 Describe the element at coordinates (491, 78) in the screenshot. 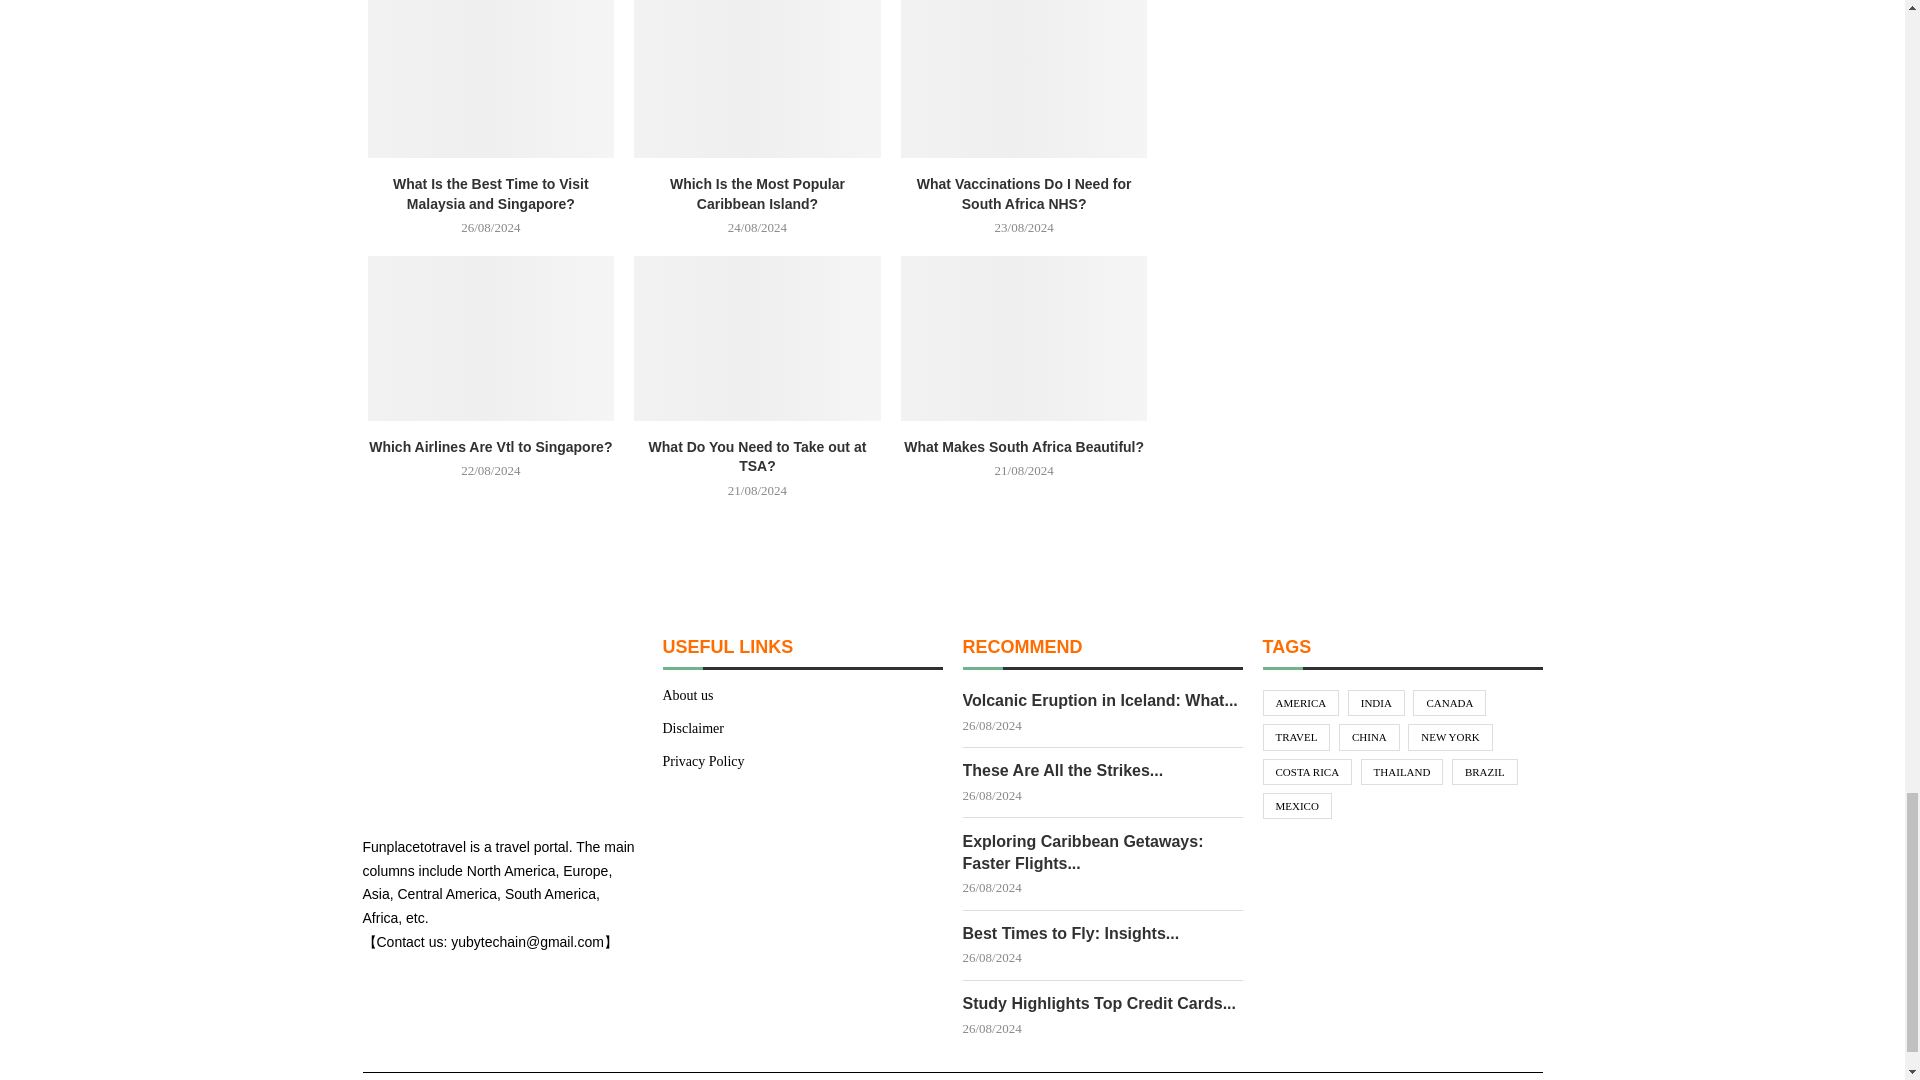

I see `What Is the Best Time to Visit Malaysia and Singapore?` at that location.